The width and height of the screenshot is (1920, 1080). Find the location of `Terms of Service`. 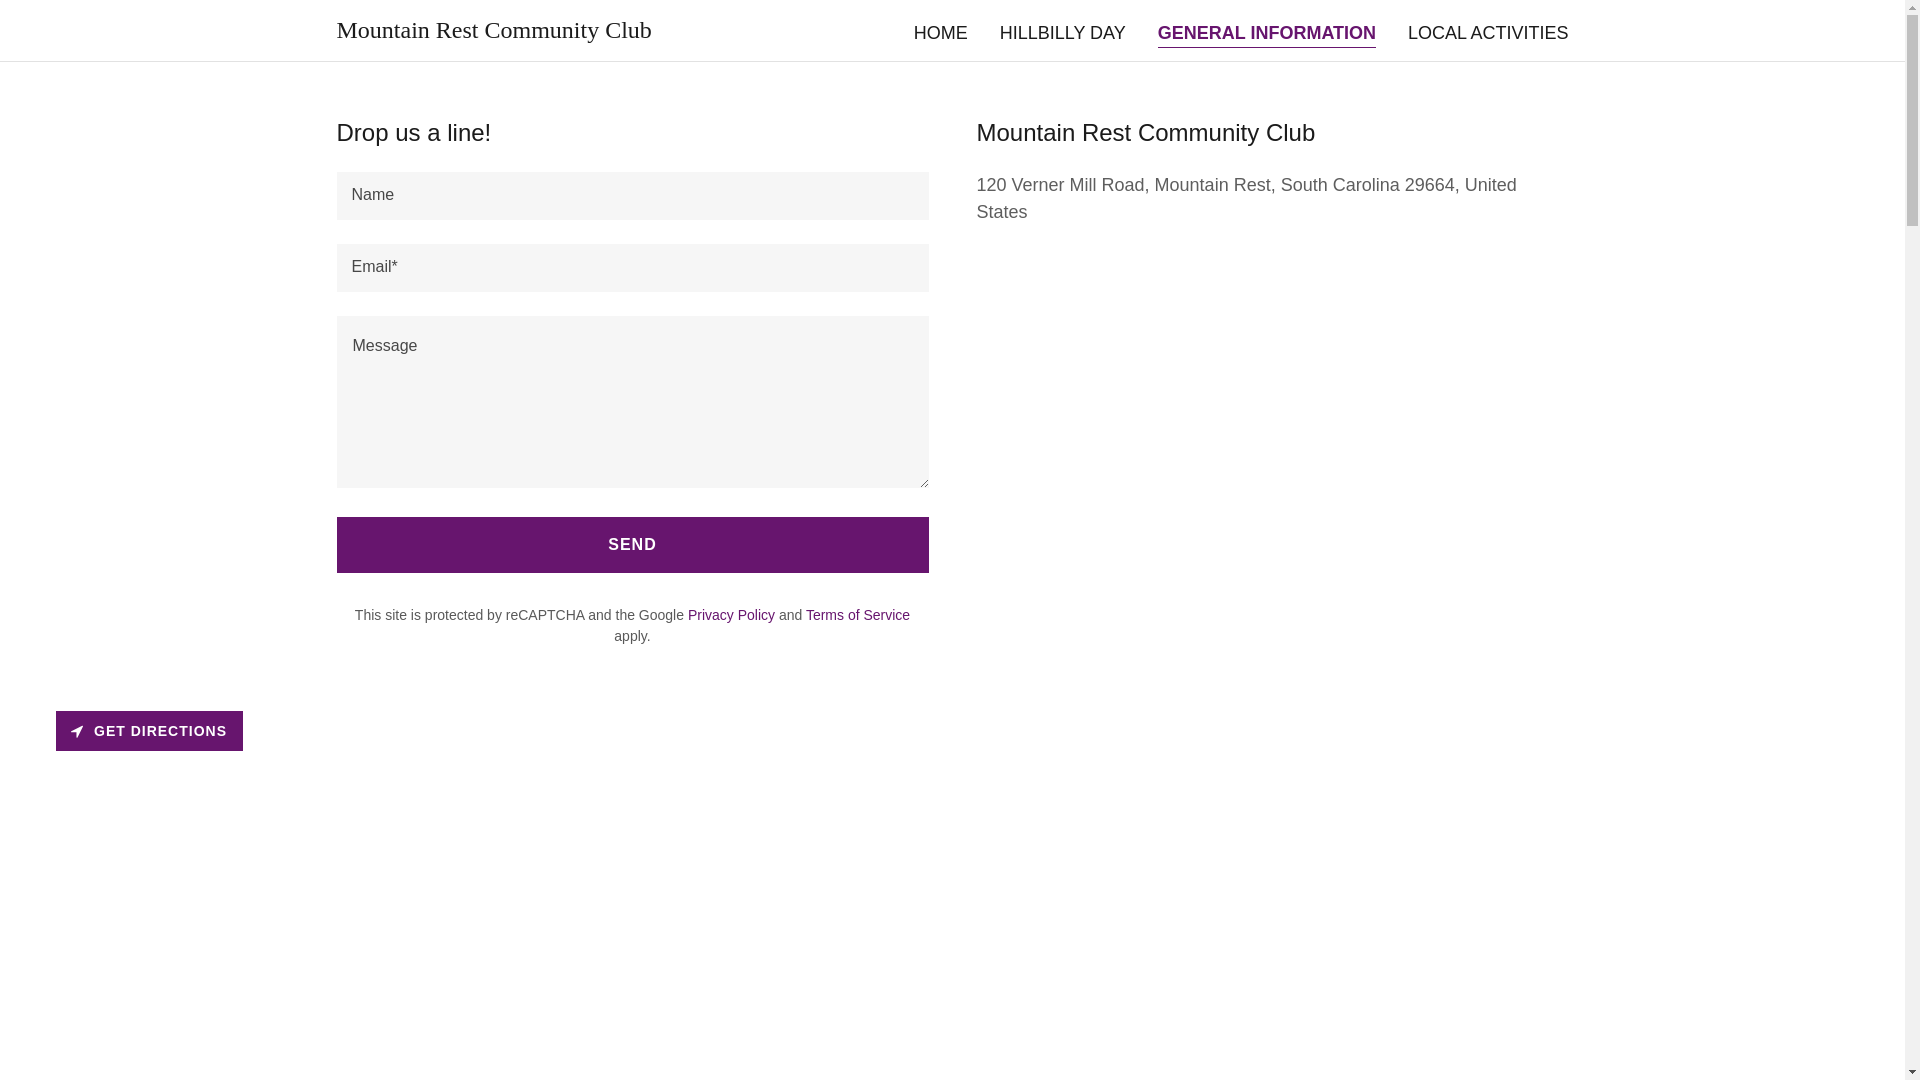

Terms of Service is located at coordinates (858, 614).